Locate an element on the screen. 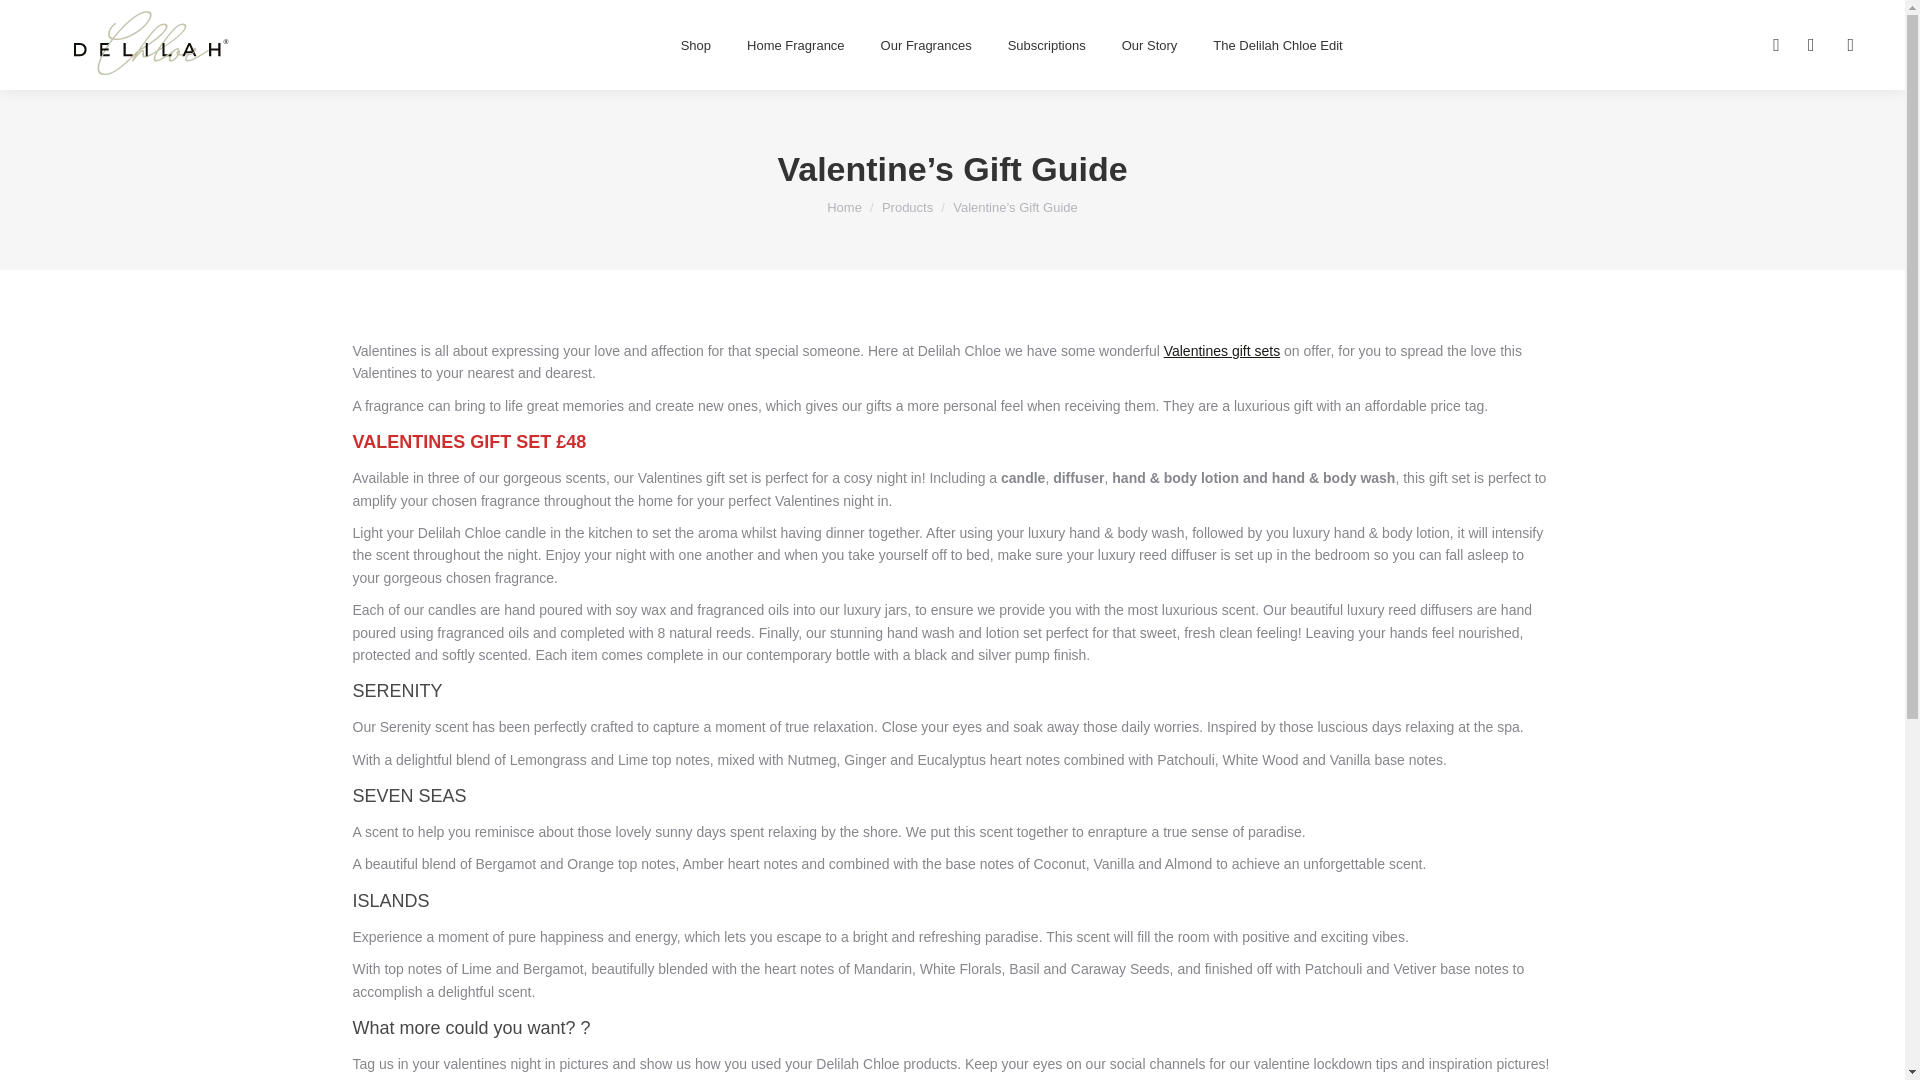 The image size is (1920, 1080). Home is located at coordinates (844, 206).